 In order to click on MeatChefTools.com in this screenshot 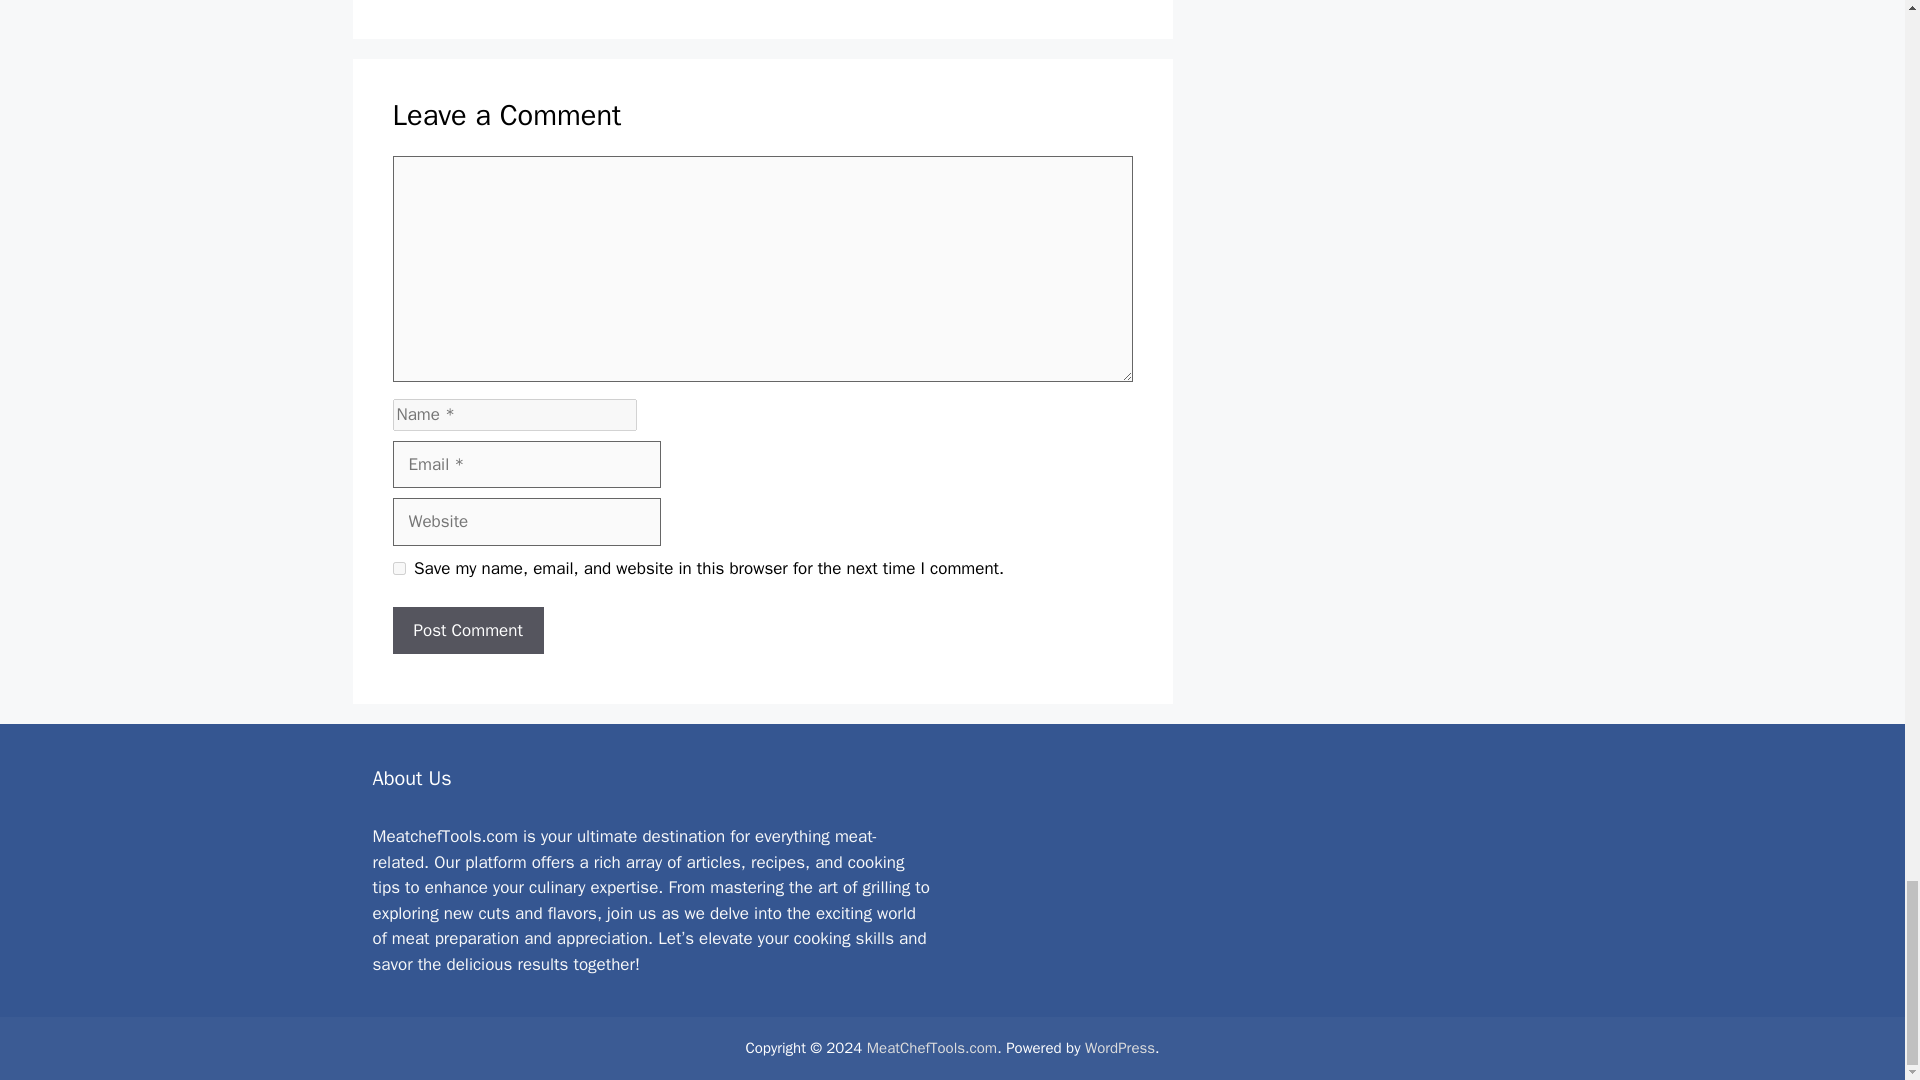, I will do `click(932, 1048)`.